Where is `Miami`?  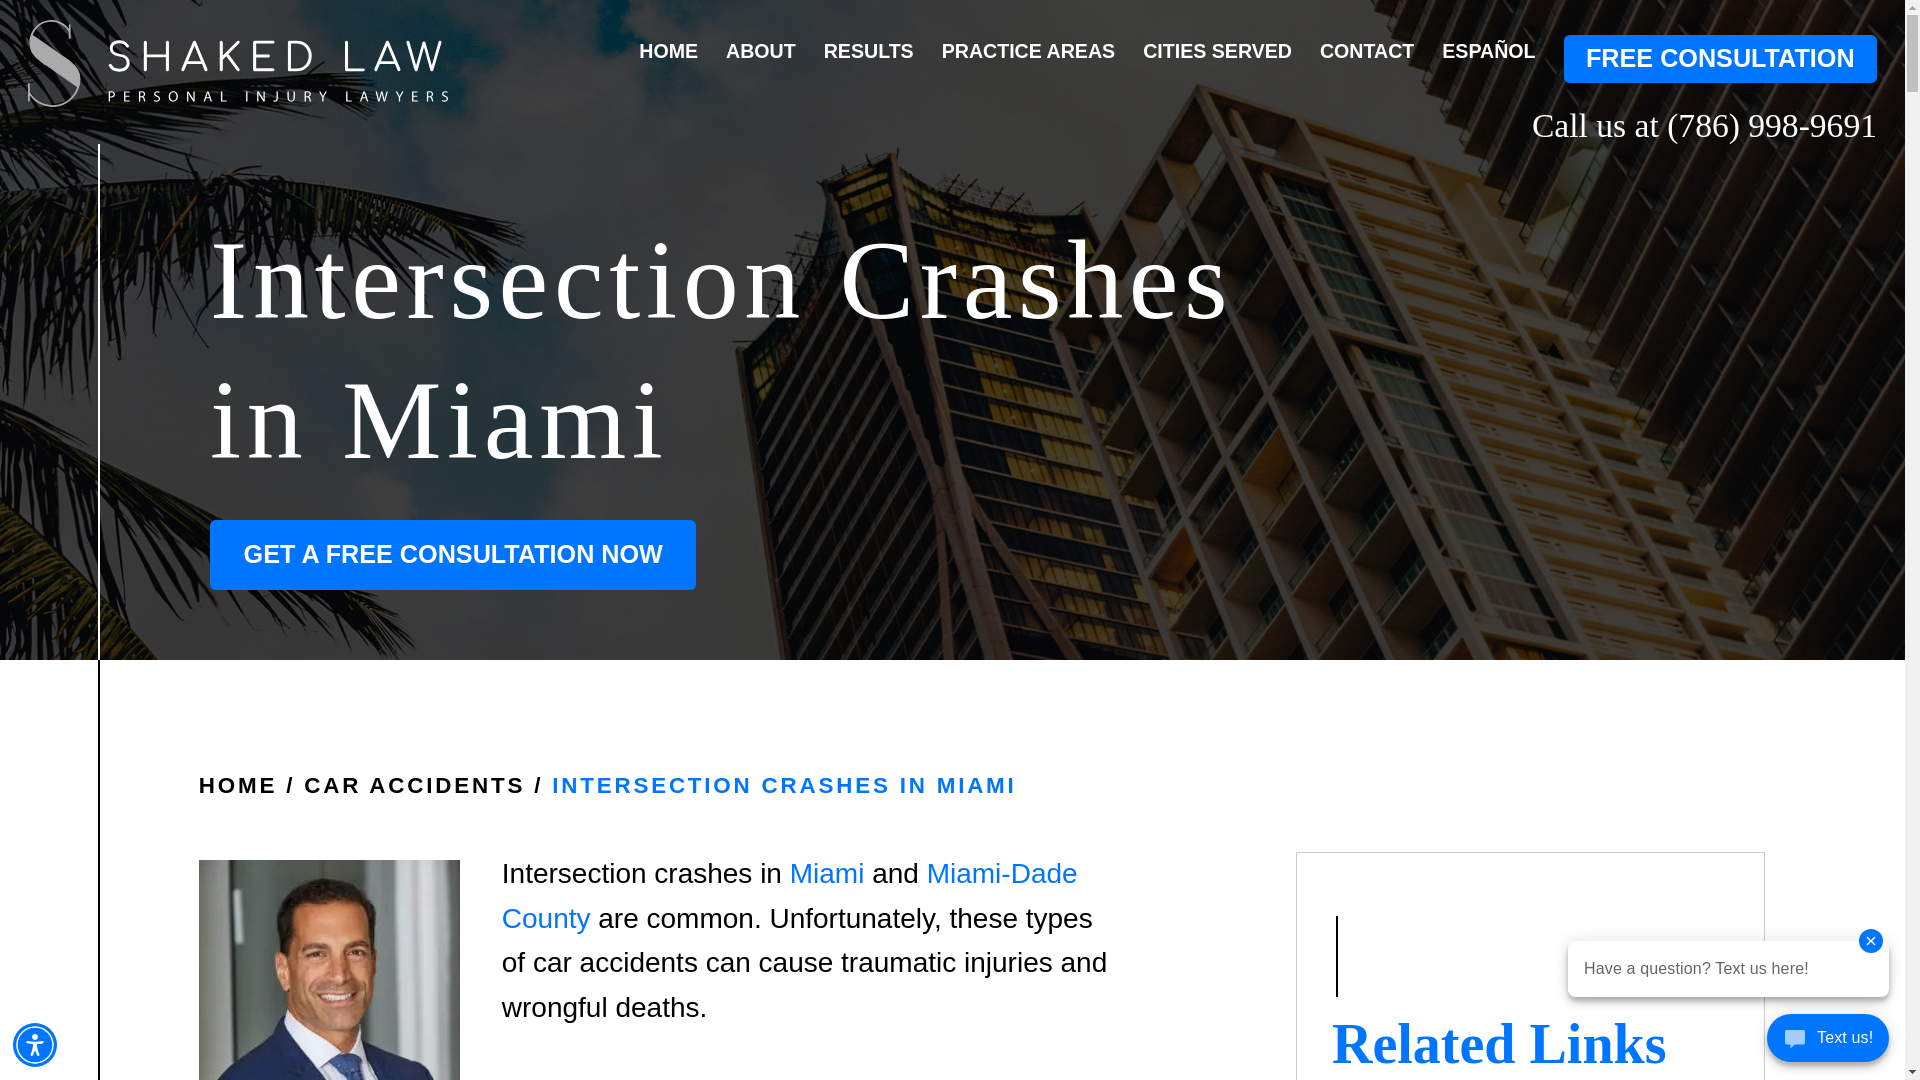 Miami is located at coordinates (827, 872).